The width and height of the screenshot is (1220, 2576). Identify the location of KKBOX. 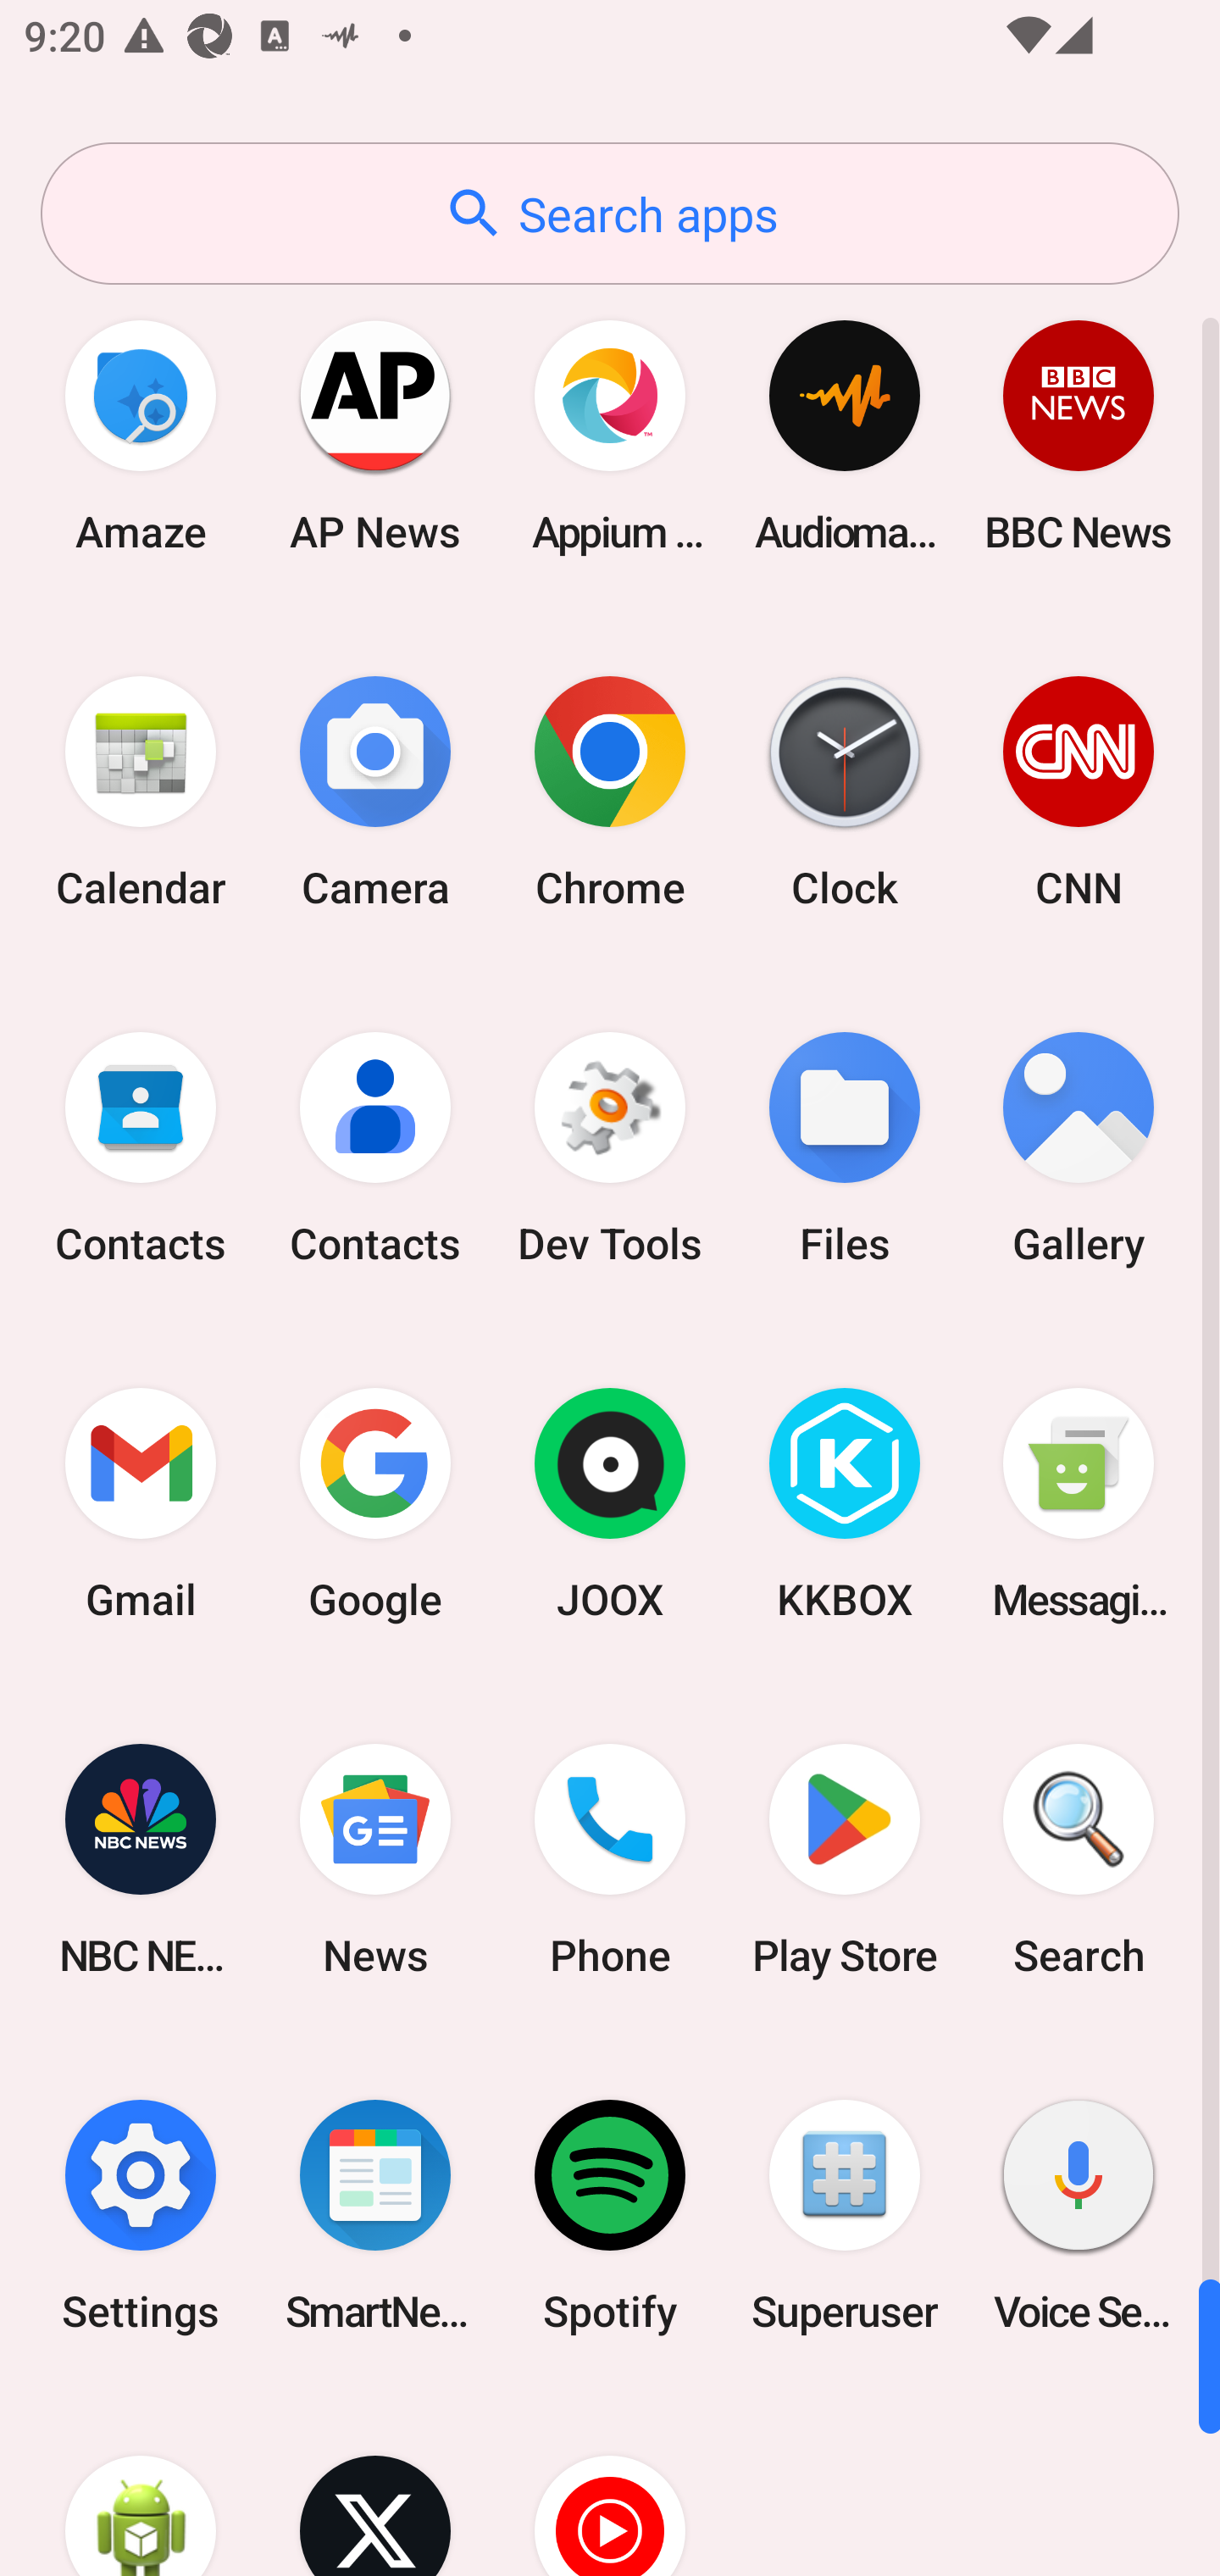
(844, 1504).